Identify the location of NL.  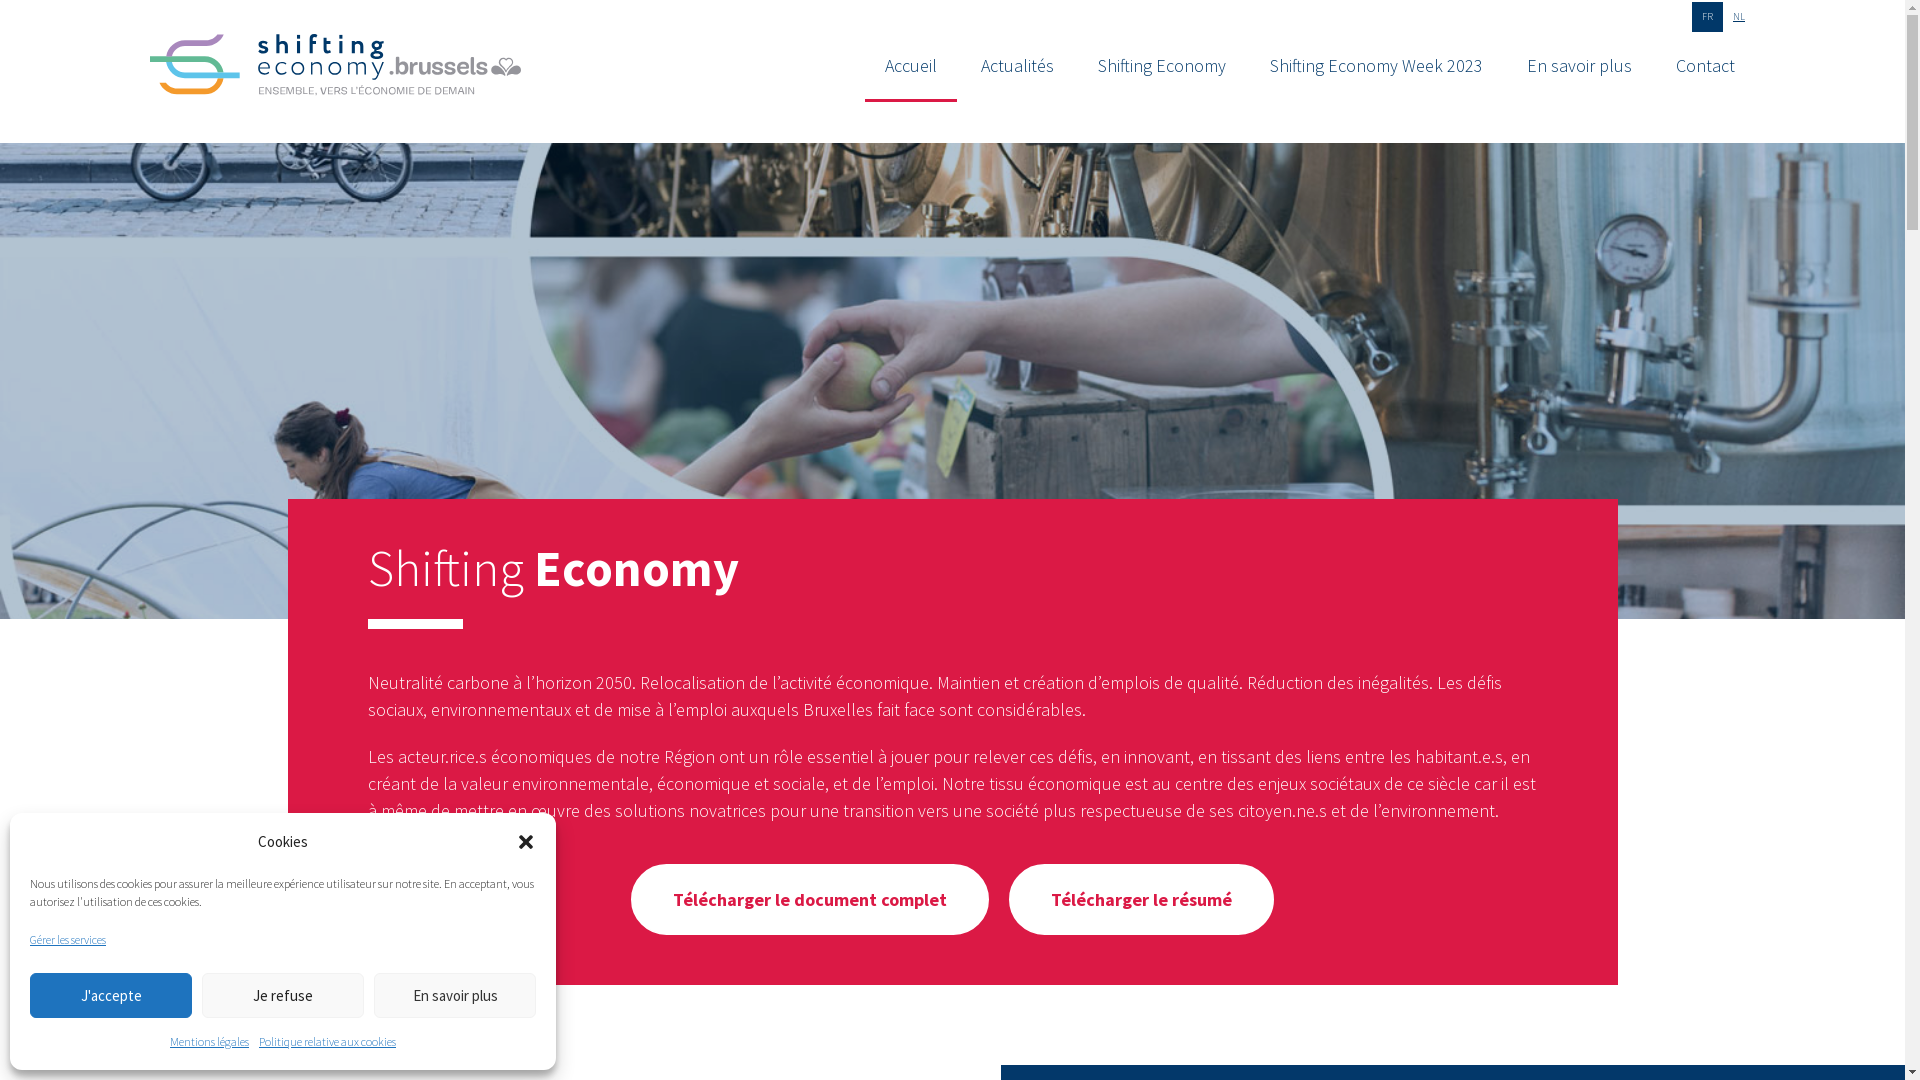
(1739, 17).